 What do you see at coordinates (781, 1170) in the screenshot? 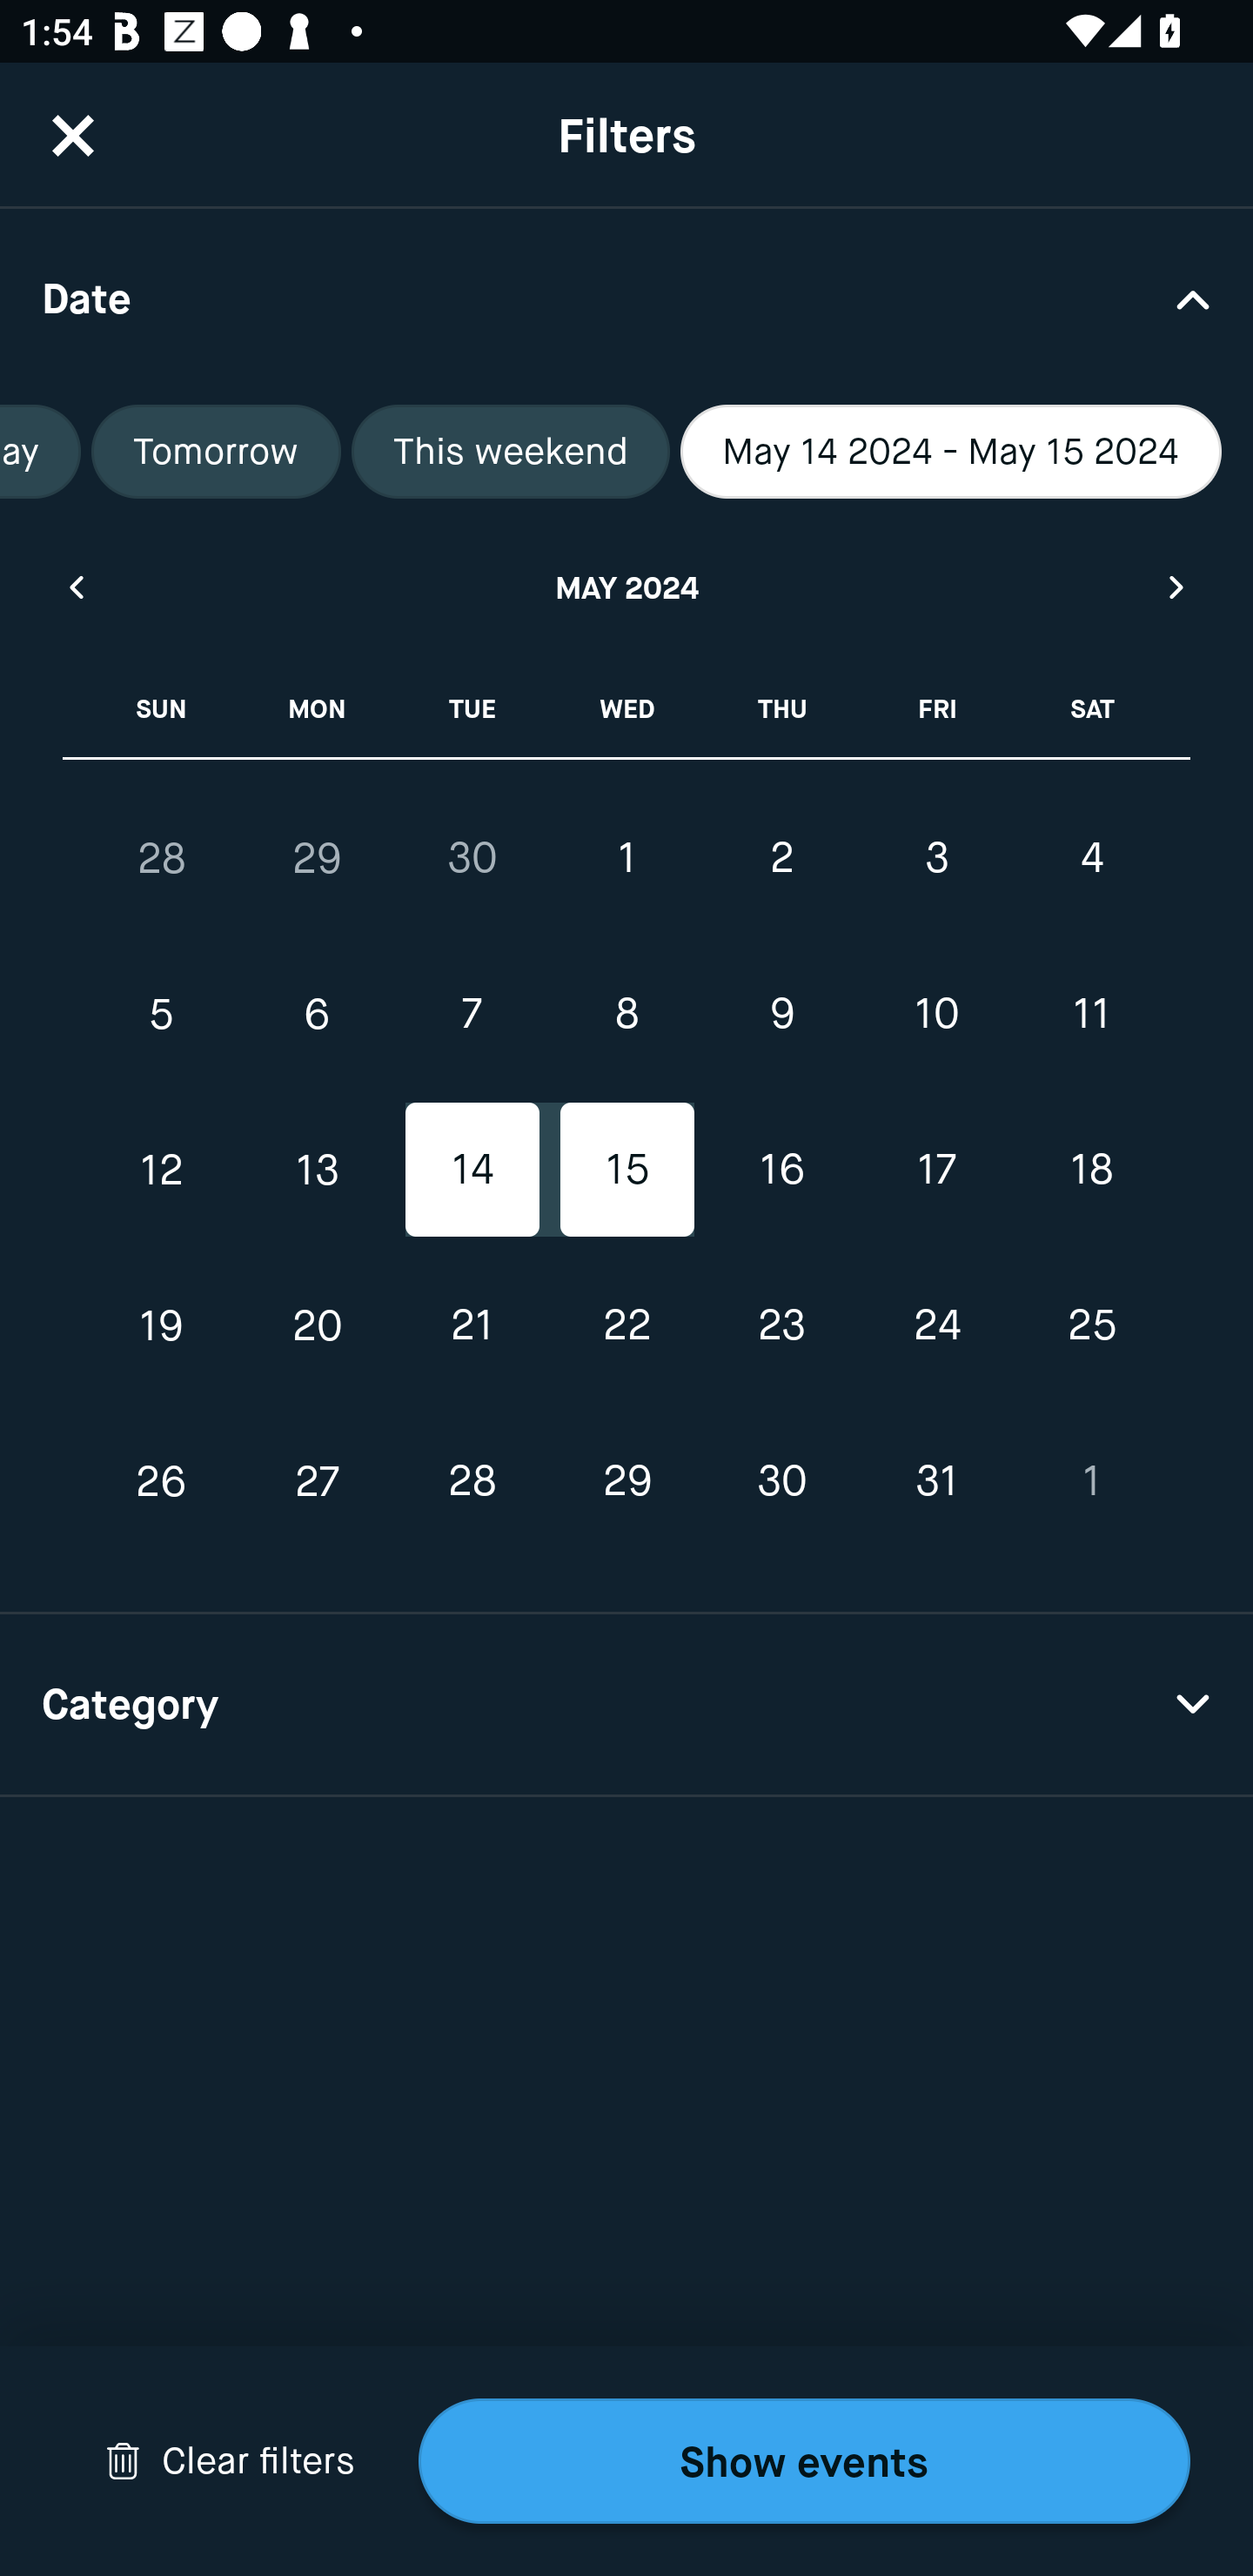
I see `16` at bounding box center [781, 1170].